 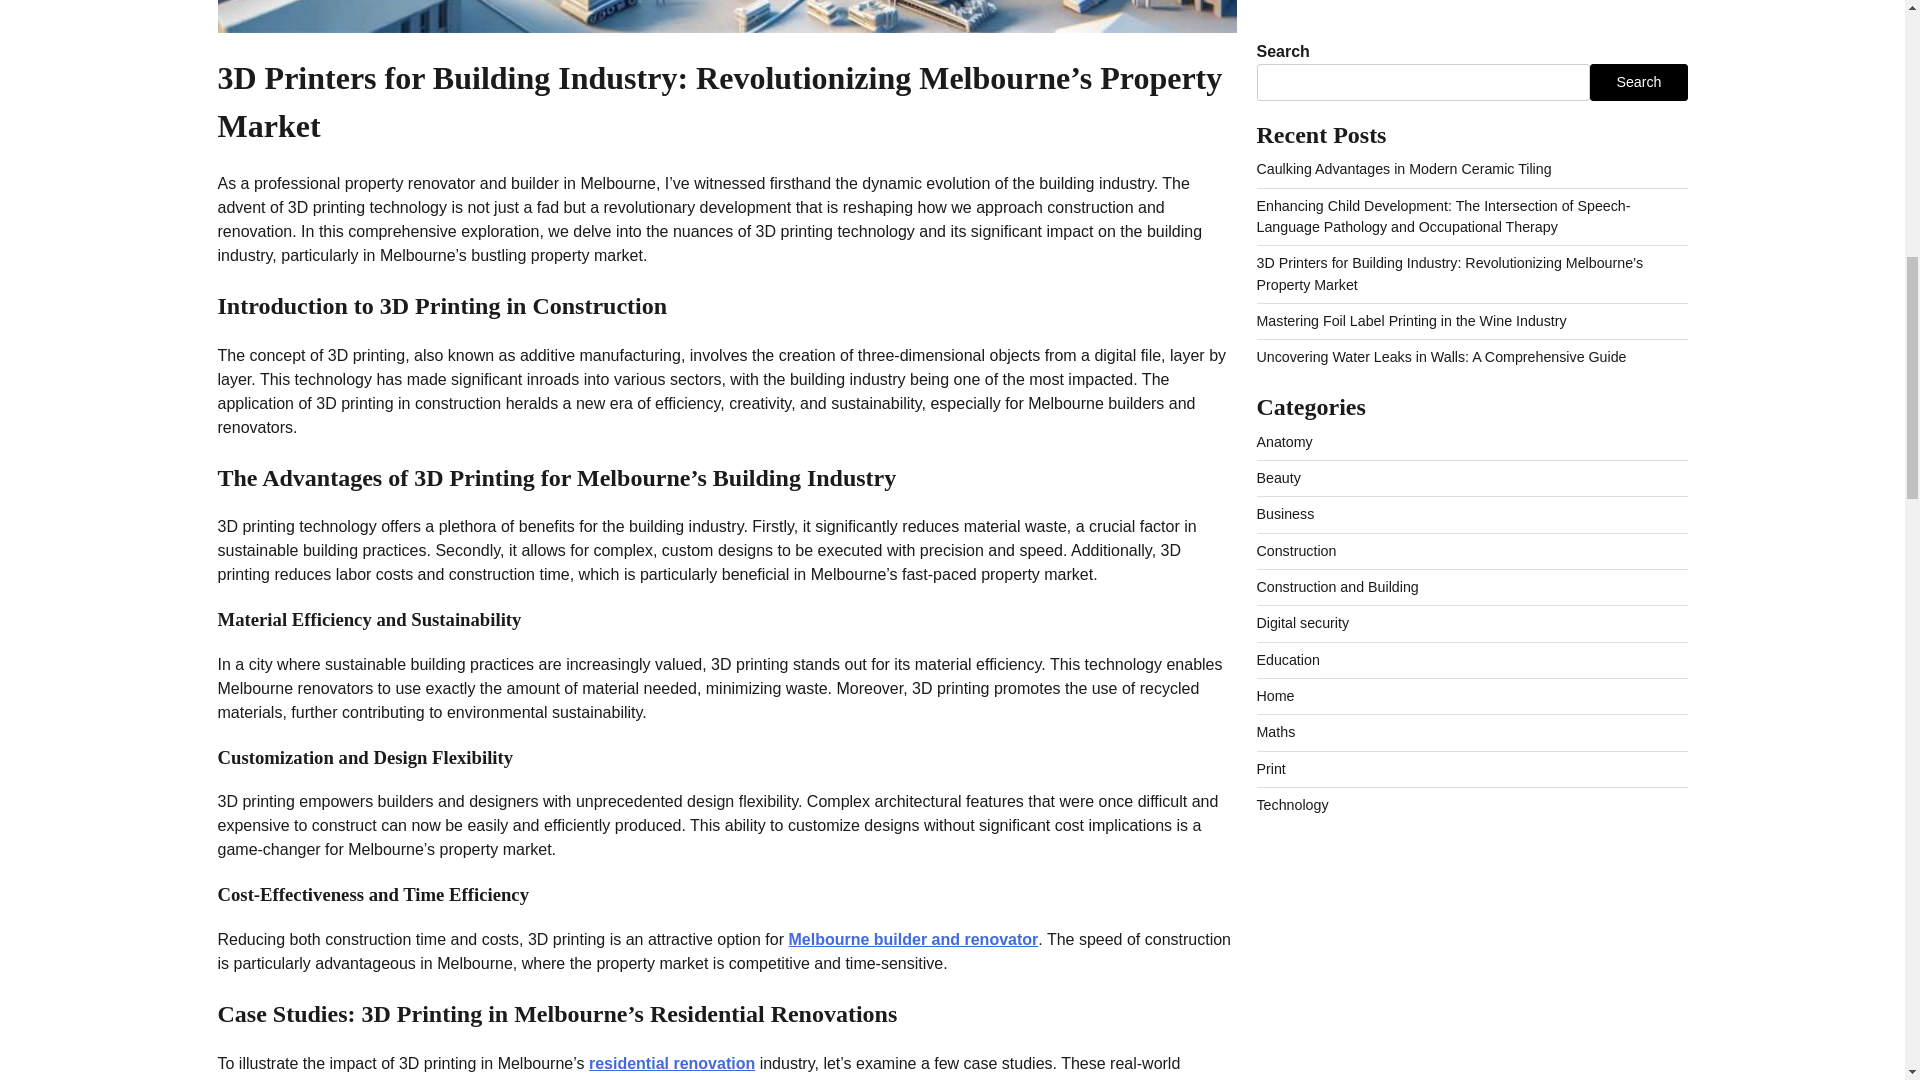 I want to click on residential renovation, so click(x=672, y=1064).